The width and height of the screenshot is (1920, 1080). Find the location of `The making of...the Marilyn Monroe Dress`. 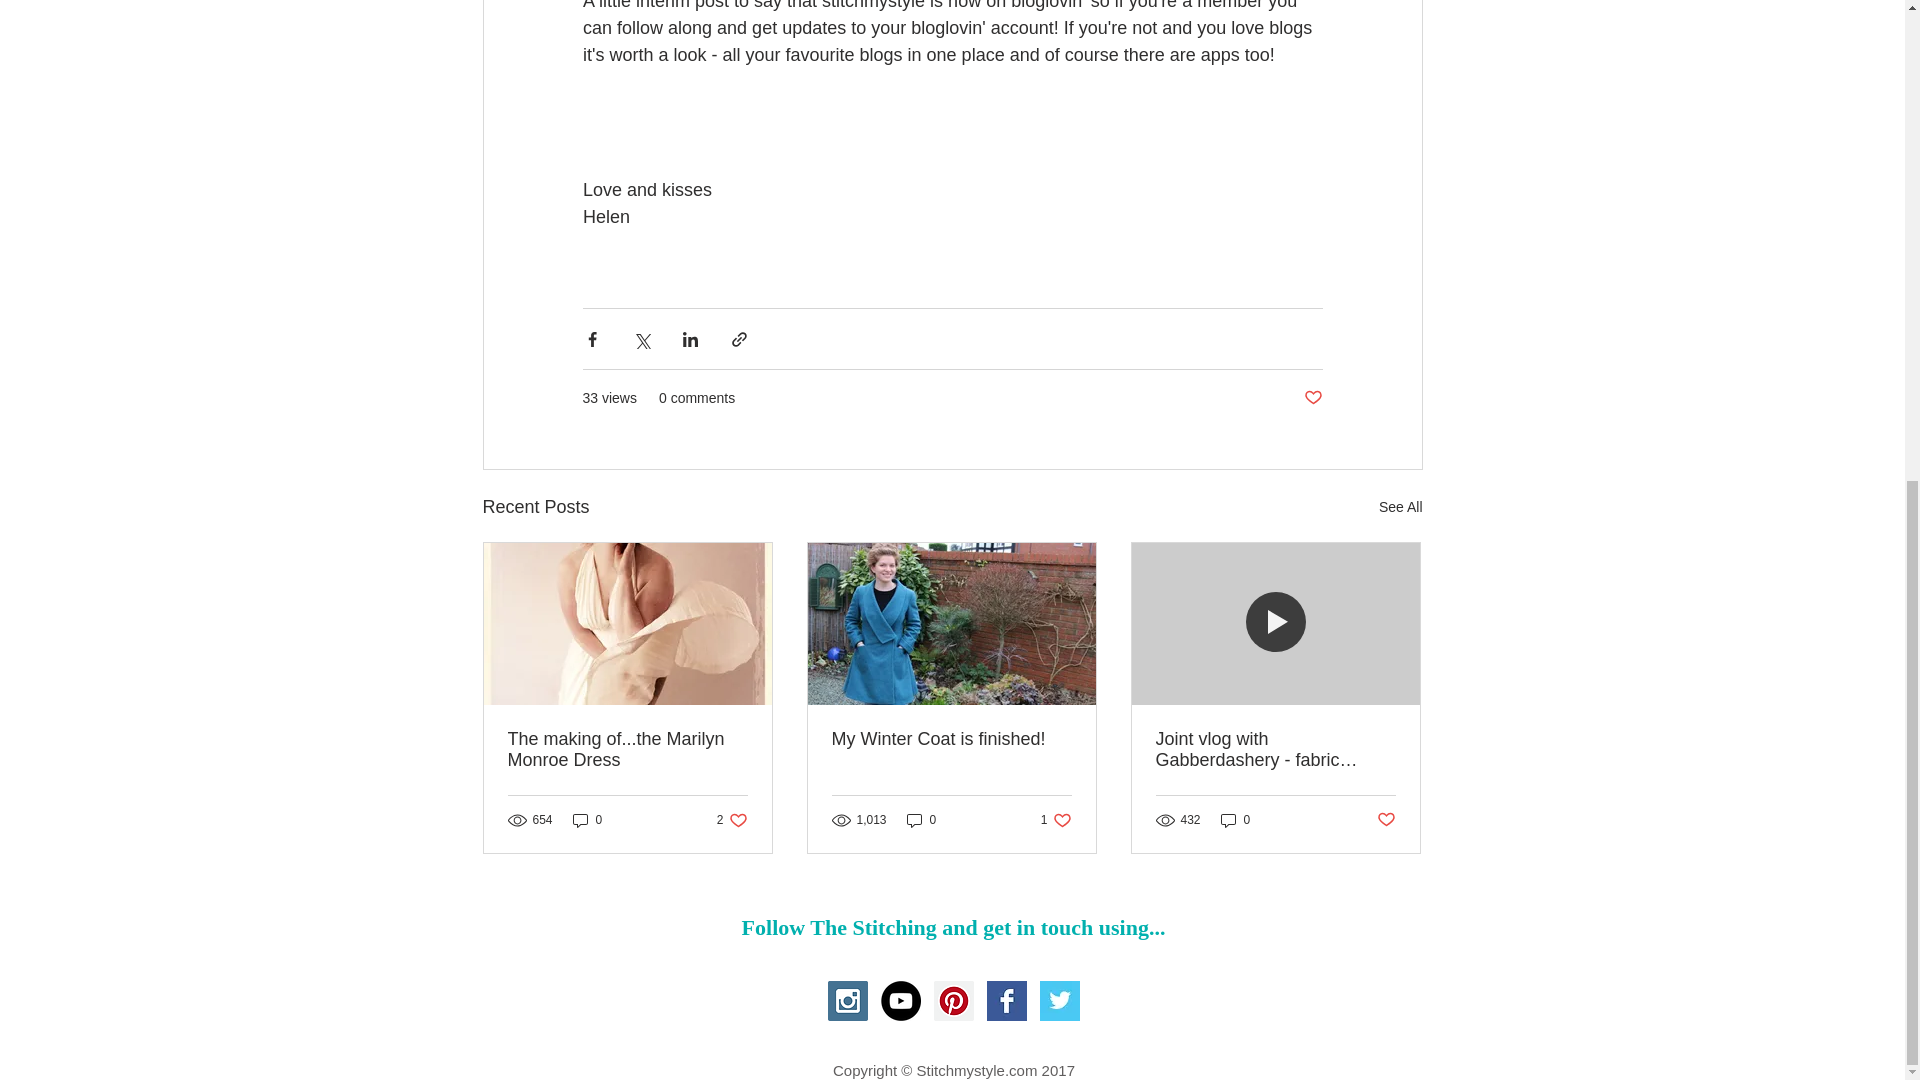

The making of...the Marilyn Monroe Dress is located at coordinates (587, 820).